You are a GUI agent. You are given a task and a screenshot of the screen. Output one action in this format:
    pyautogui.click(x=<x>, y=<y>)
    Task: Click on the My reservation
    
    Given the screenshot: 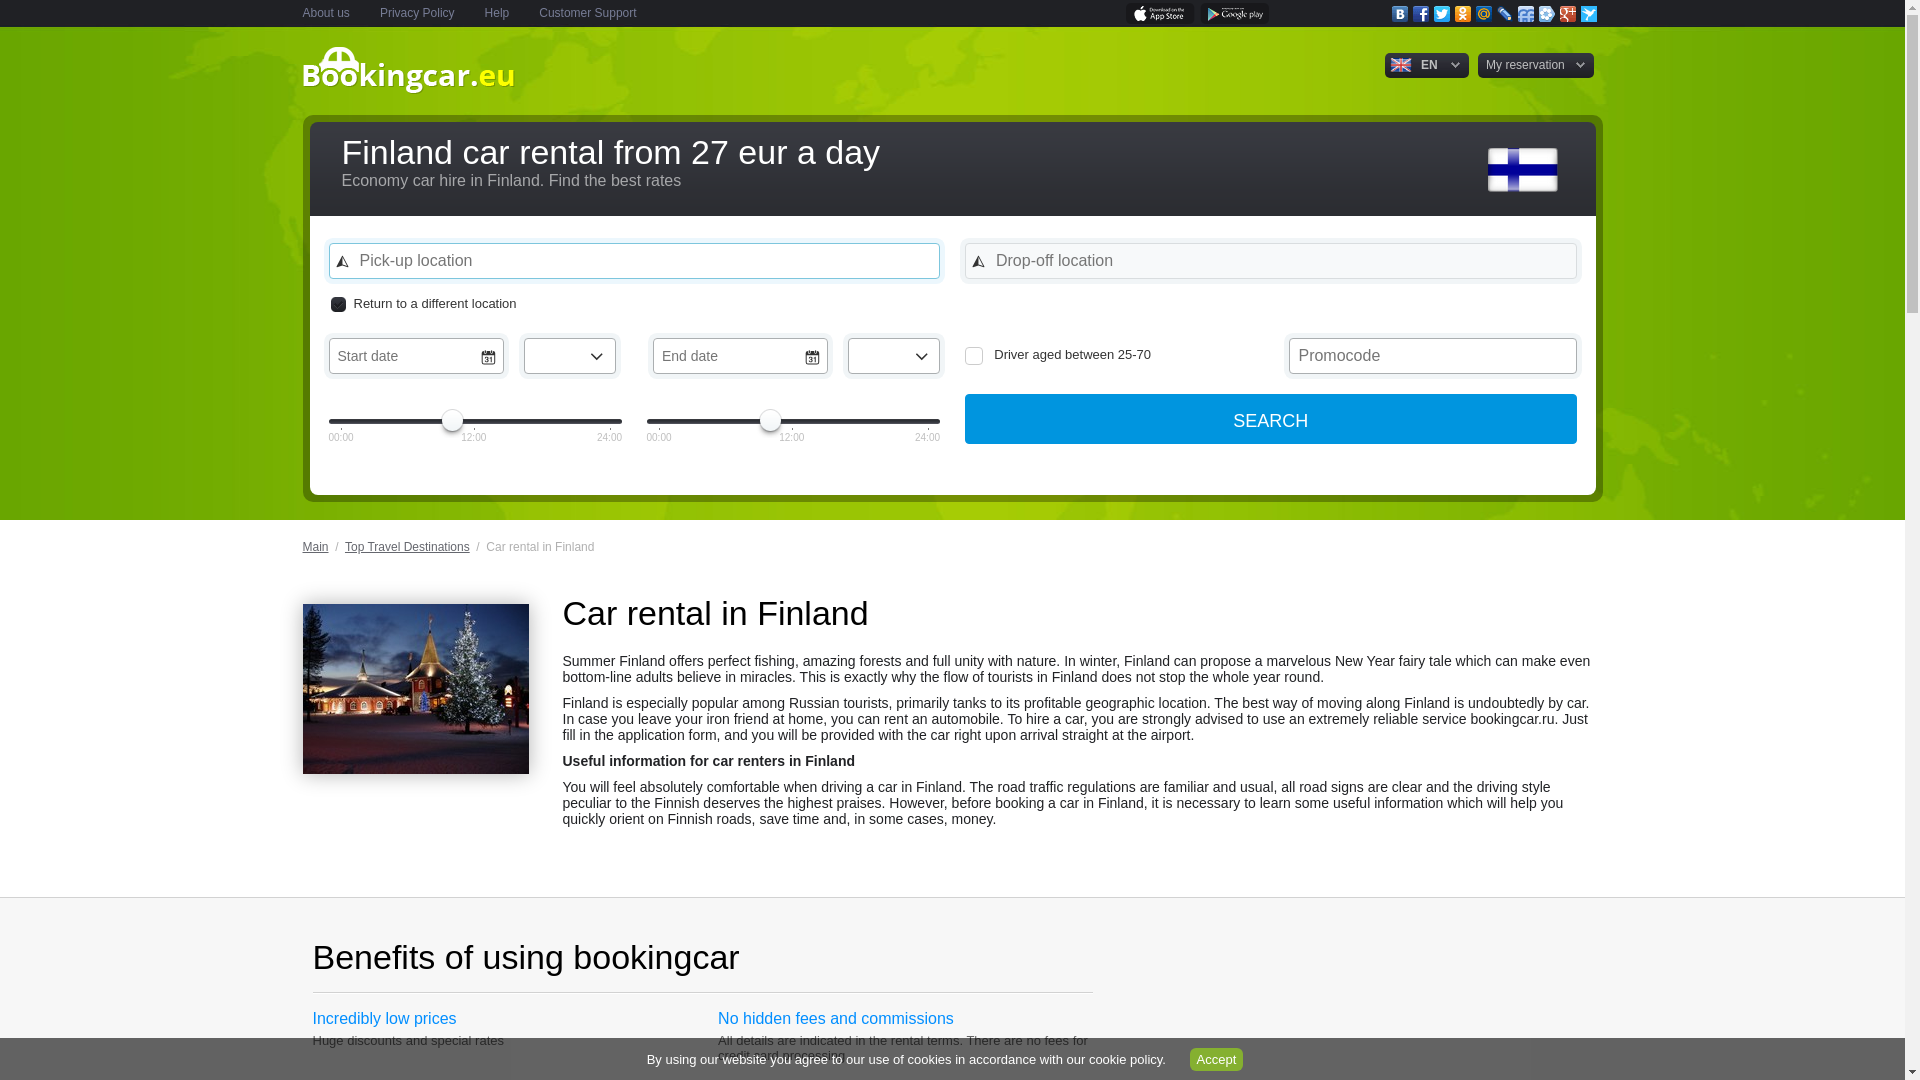 What is the action you would take?
    pyautogui.click(x=1525, y=65)
    